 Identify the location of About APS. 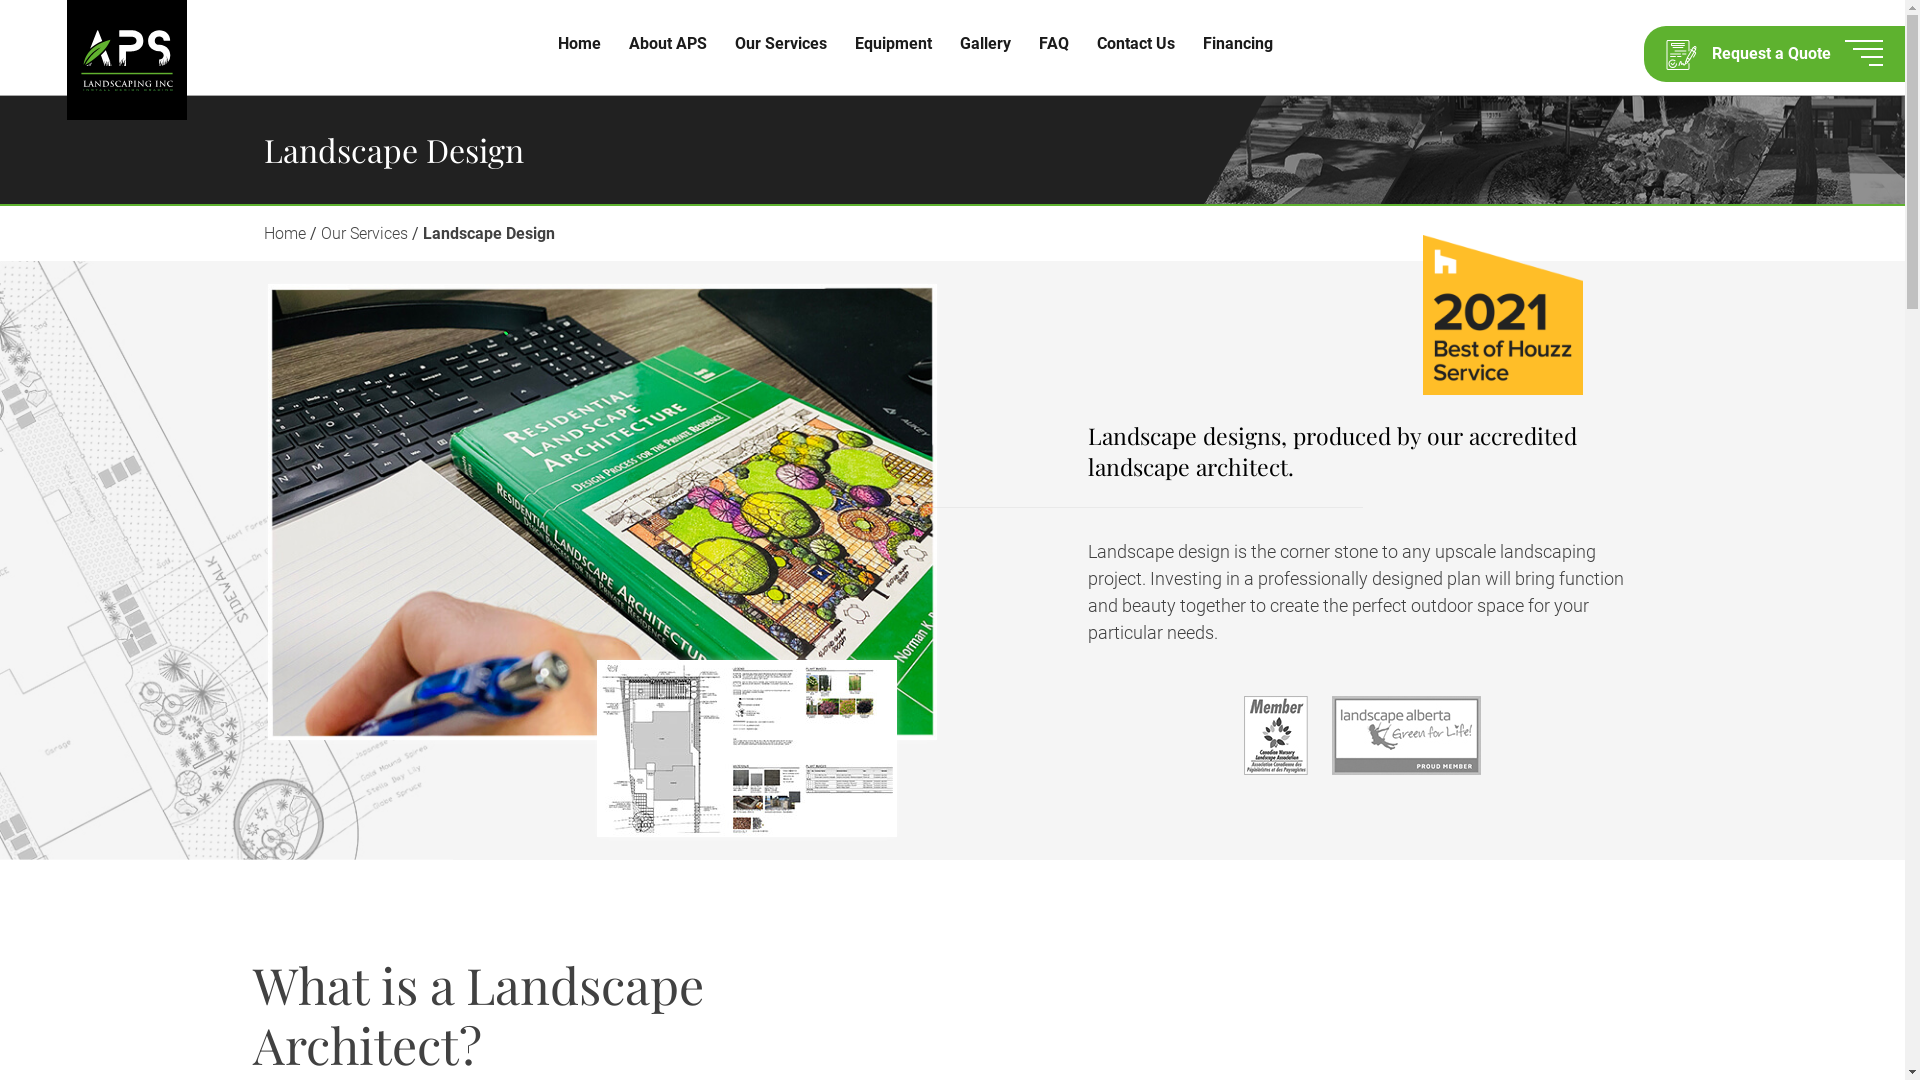
(668, 43).